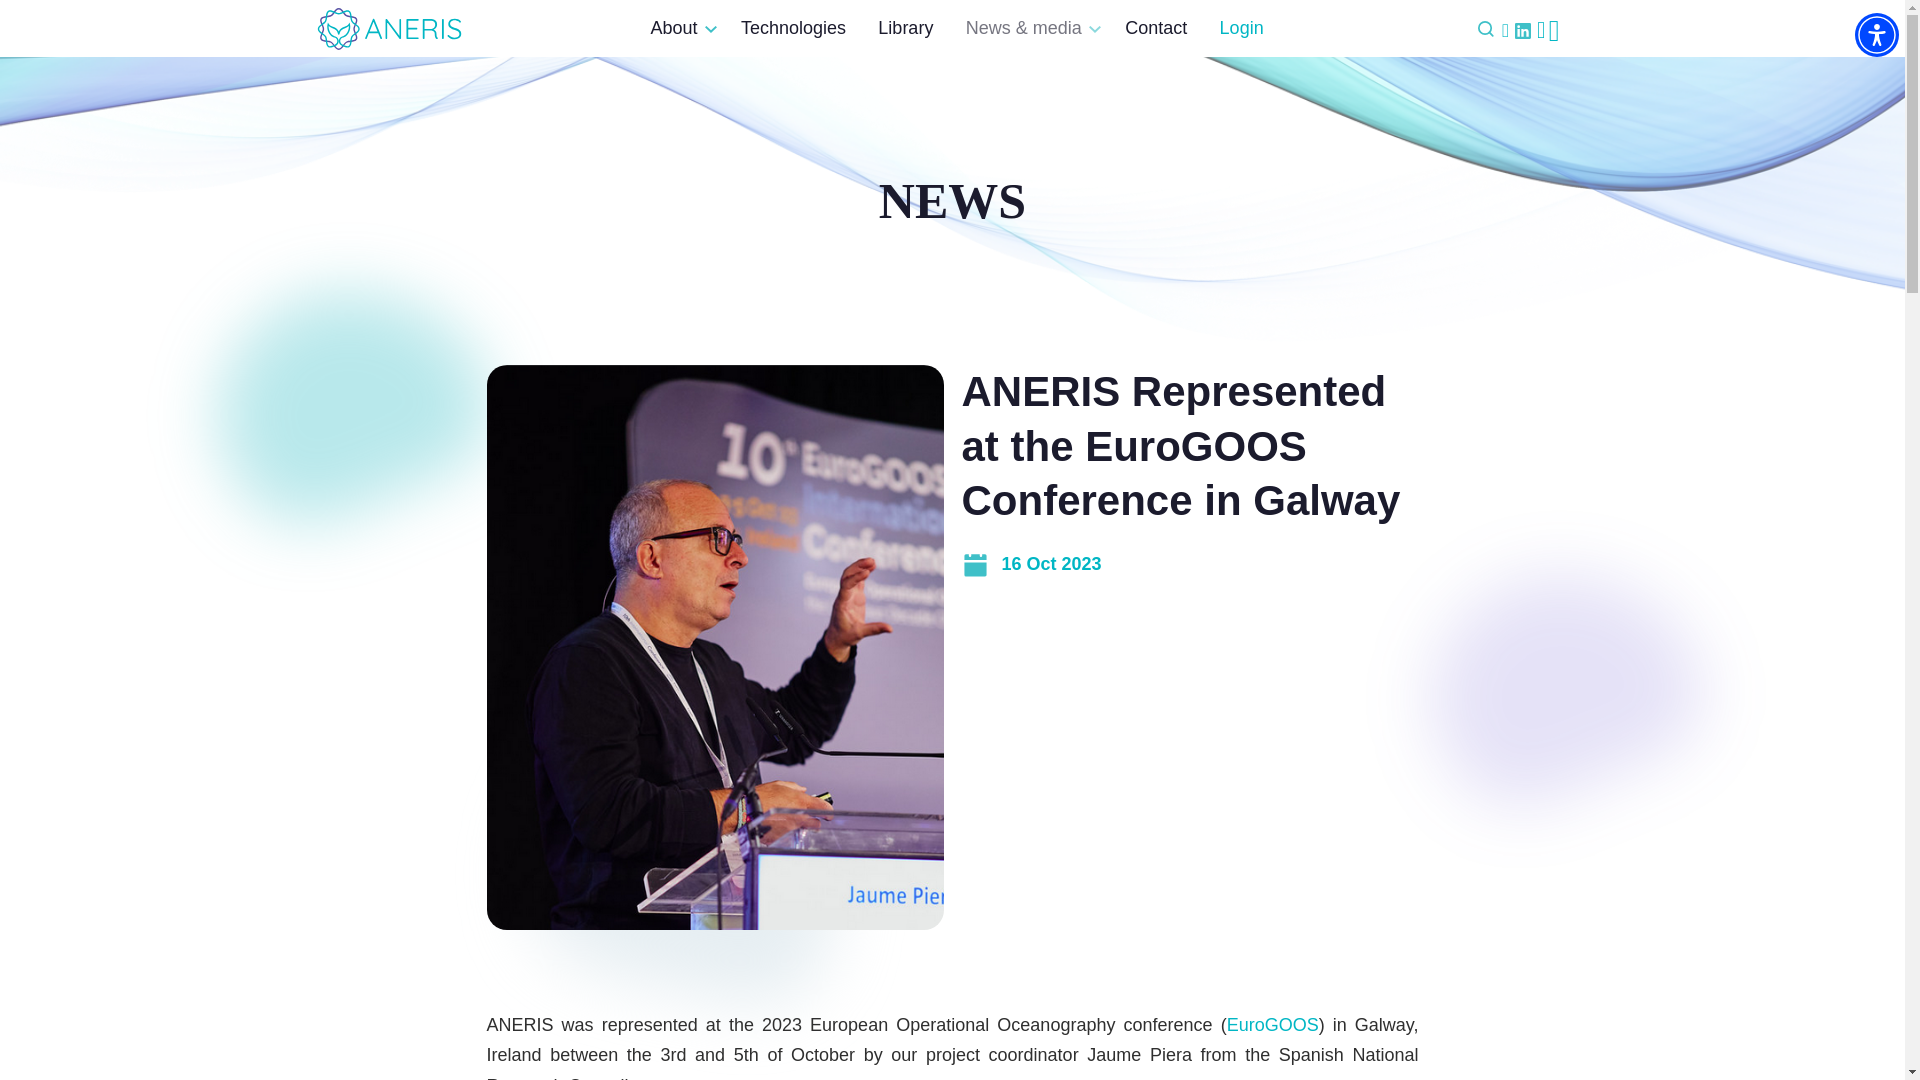  I want to click on Login, so click(1242, 28).